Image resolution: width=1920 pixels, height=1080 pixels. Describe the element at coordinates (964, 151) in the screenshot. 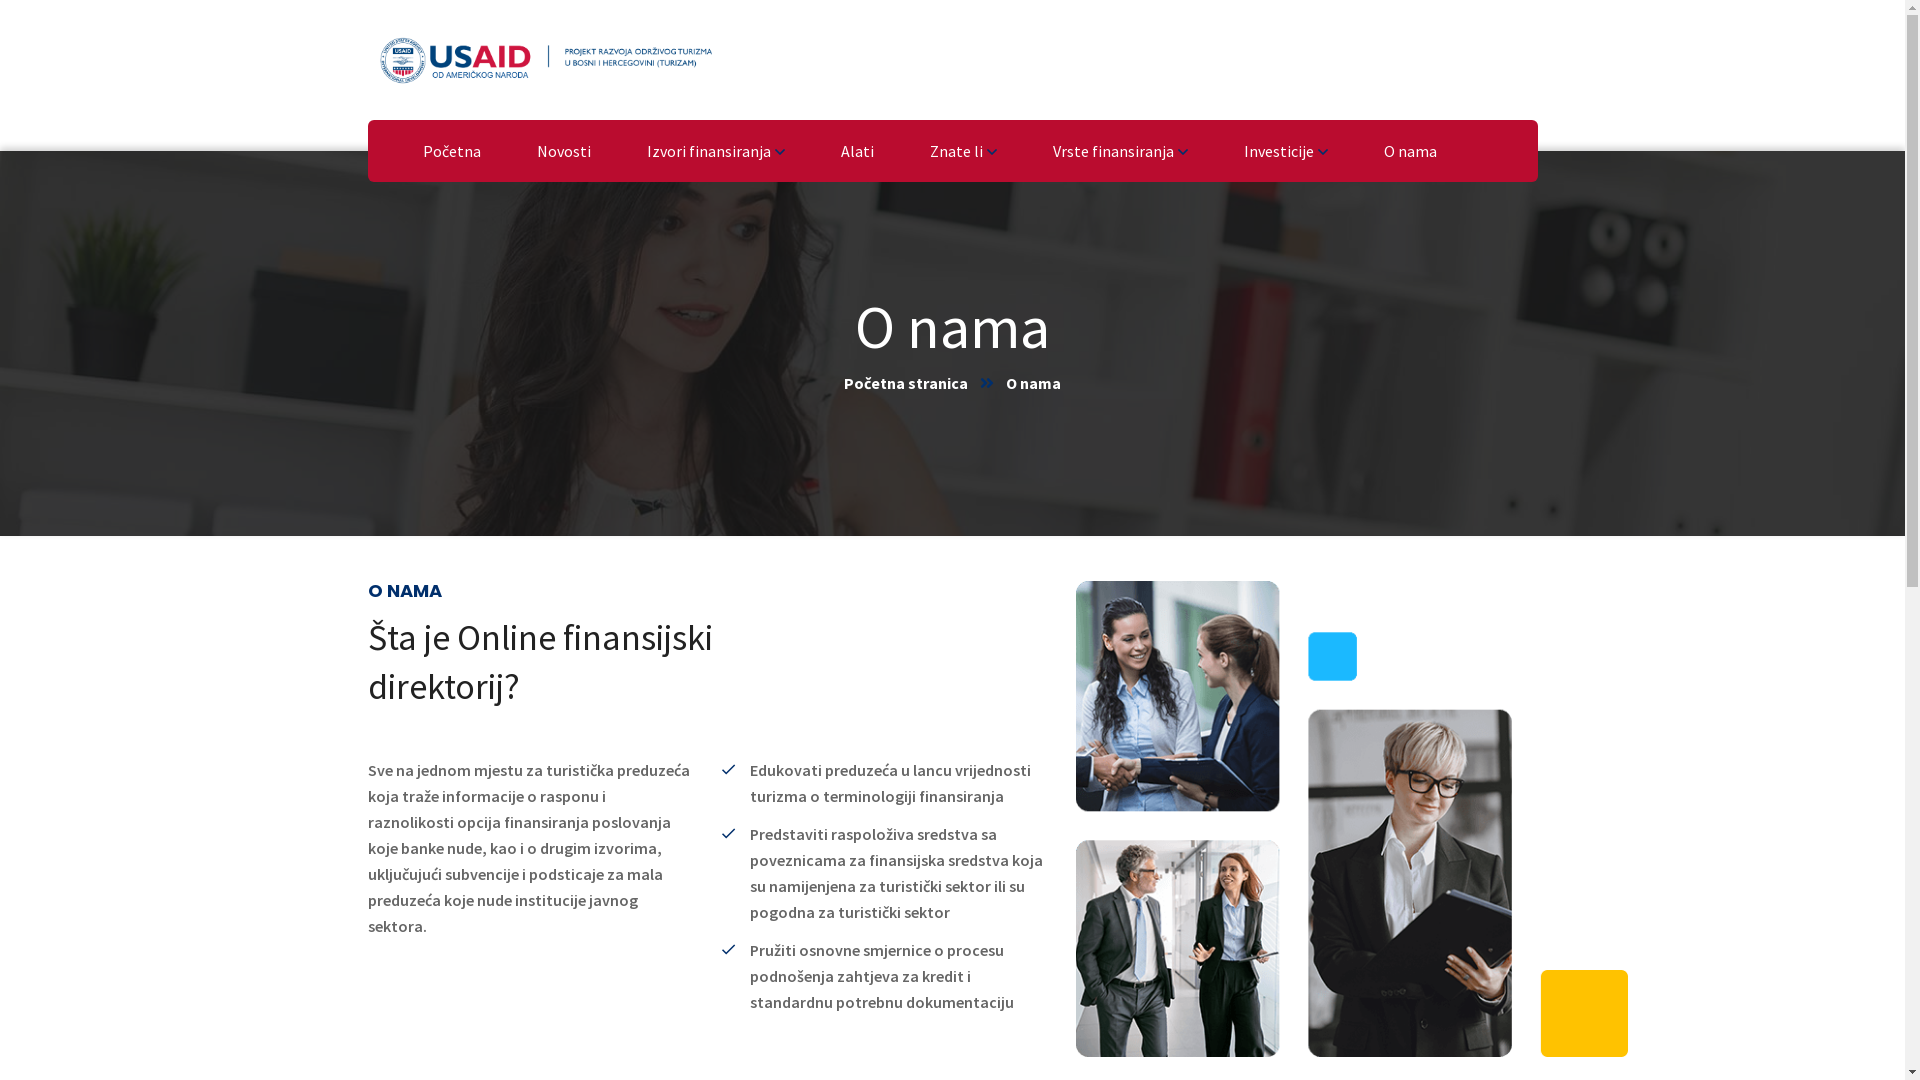

I see `Znate li` at that location.